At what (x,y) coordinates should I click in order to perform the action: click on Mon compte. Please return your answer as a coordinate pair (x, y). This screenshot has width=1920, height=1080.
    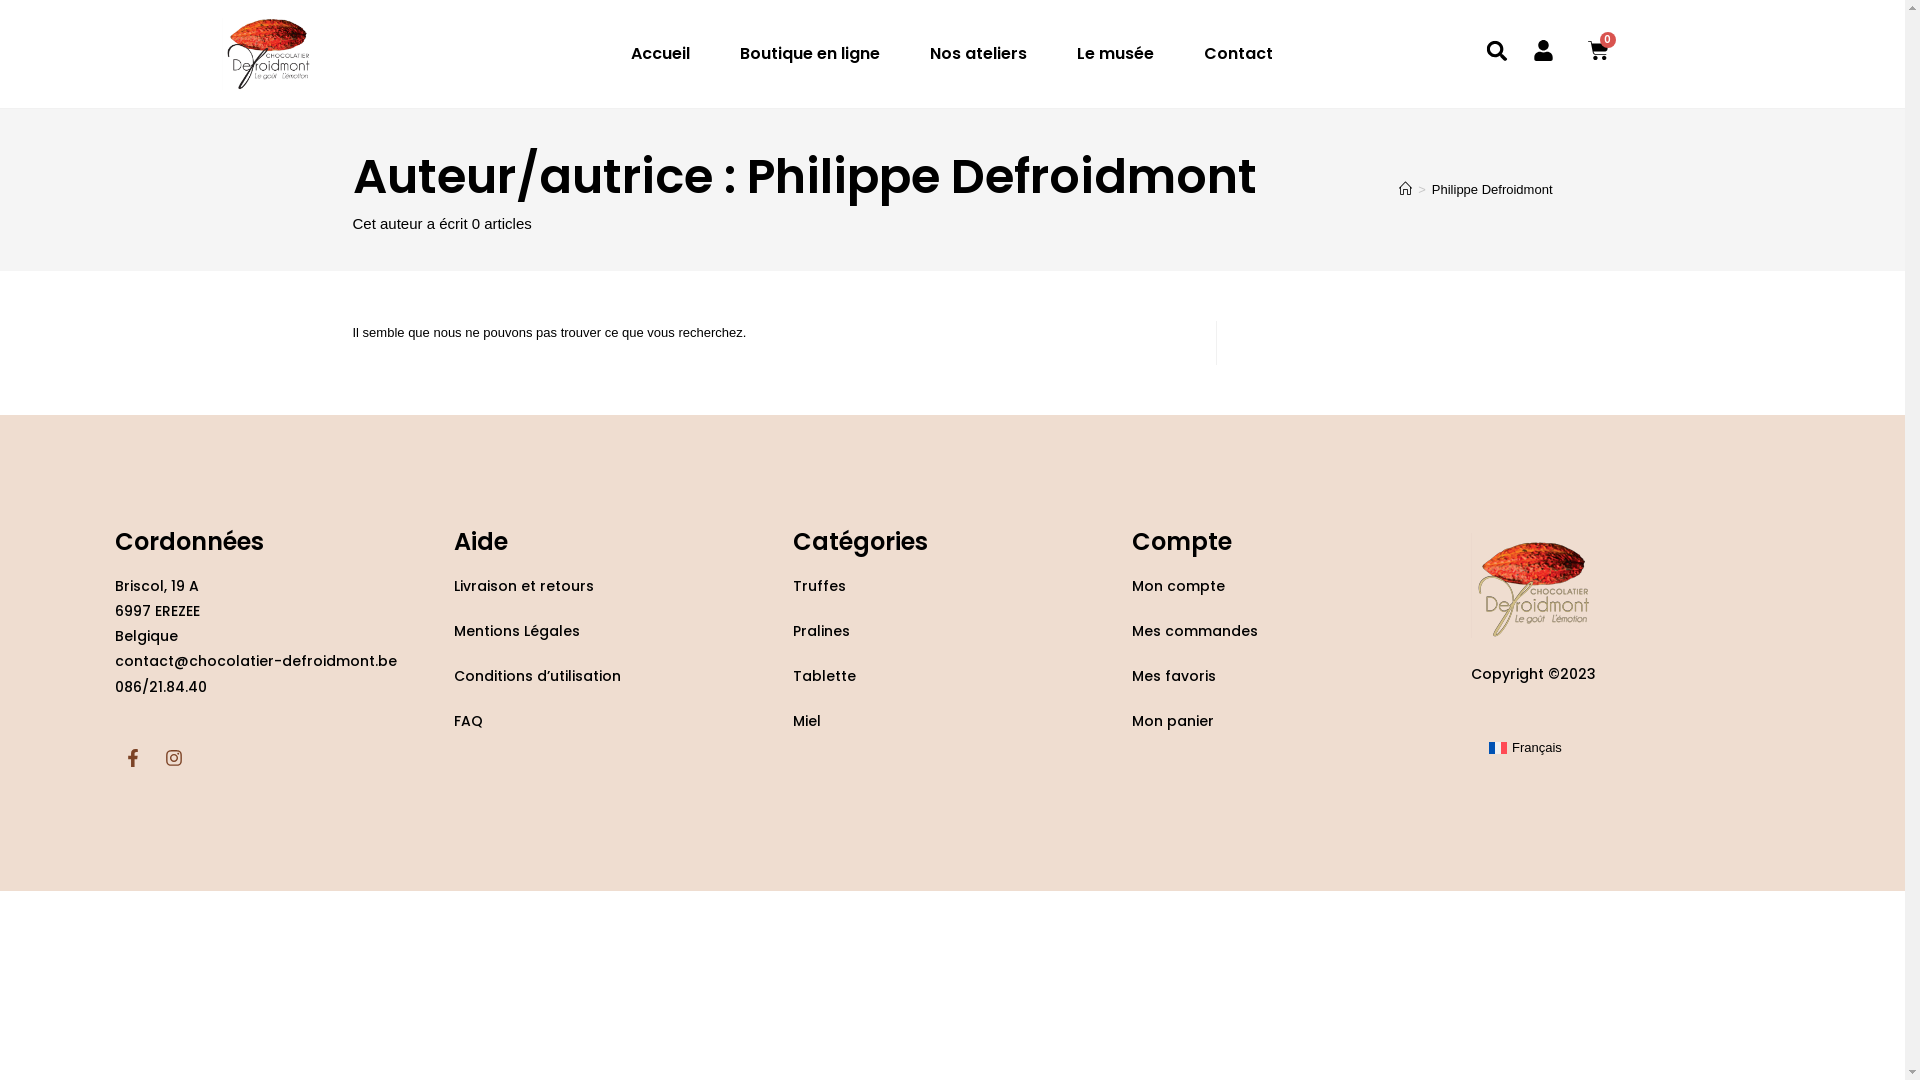
    Looking at the image, I should click on (1178, 586).